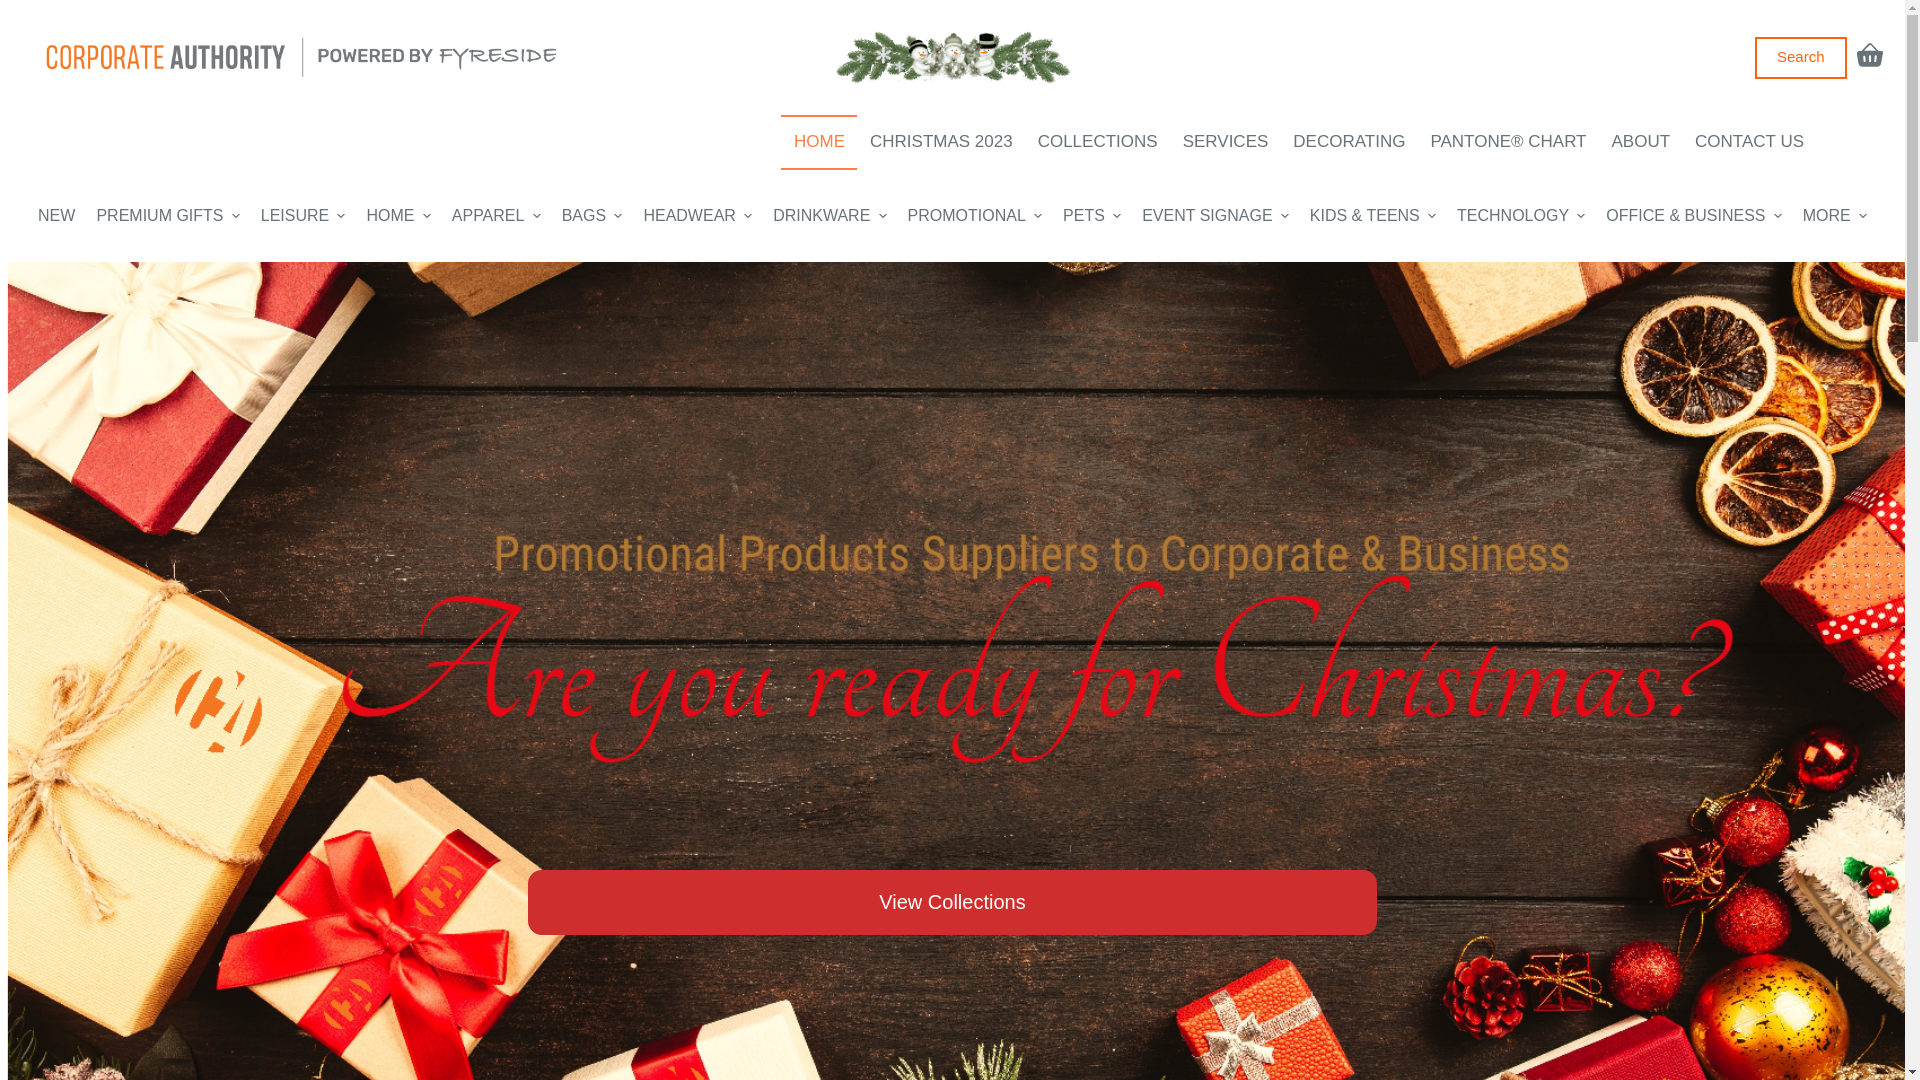 The height and width of the screenshot is (1080, 1920). What do you see at coordinates (941, 142) in the screenshot?
I see `CHRISTMAS 2023` at bounding box center [941, 142].